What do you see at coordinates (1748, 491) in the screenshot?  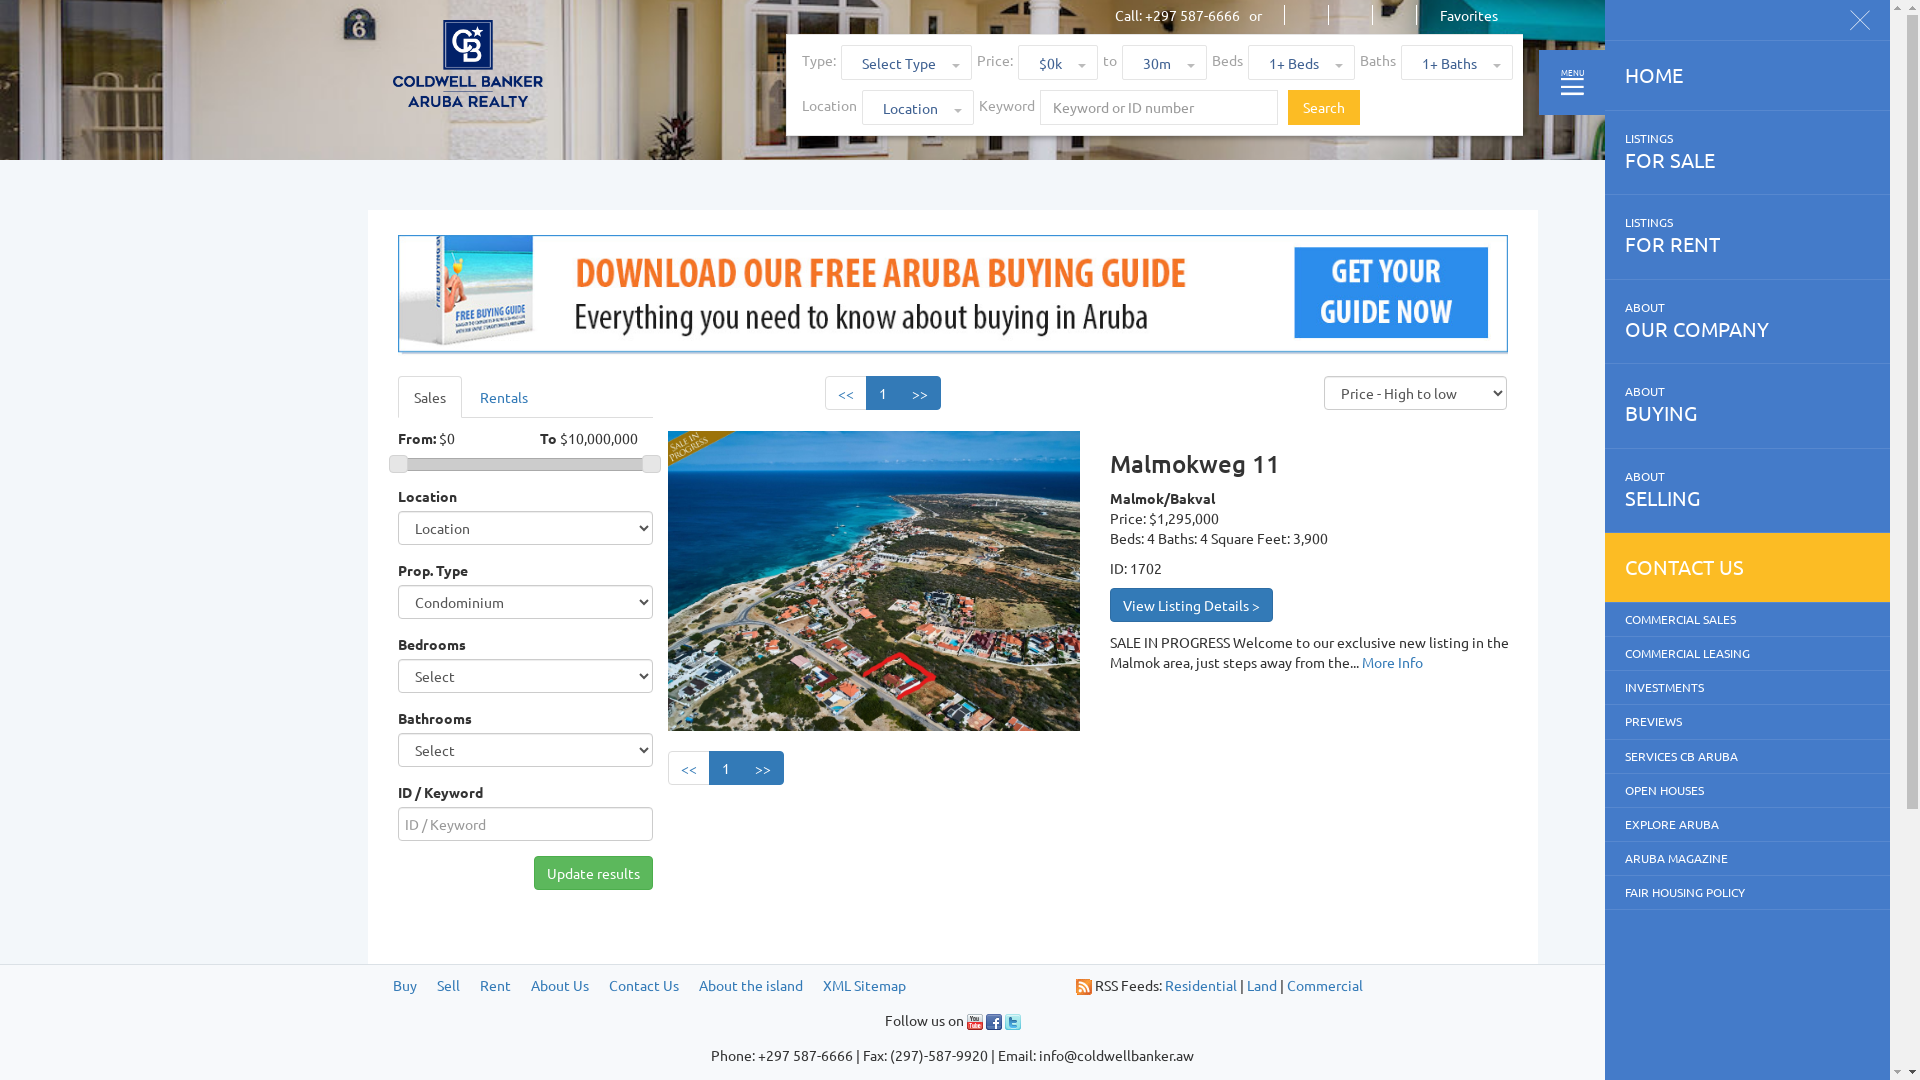 I see `ABOUT
SELLING` at bounding box center [1748, 491].